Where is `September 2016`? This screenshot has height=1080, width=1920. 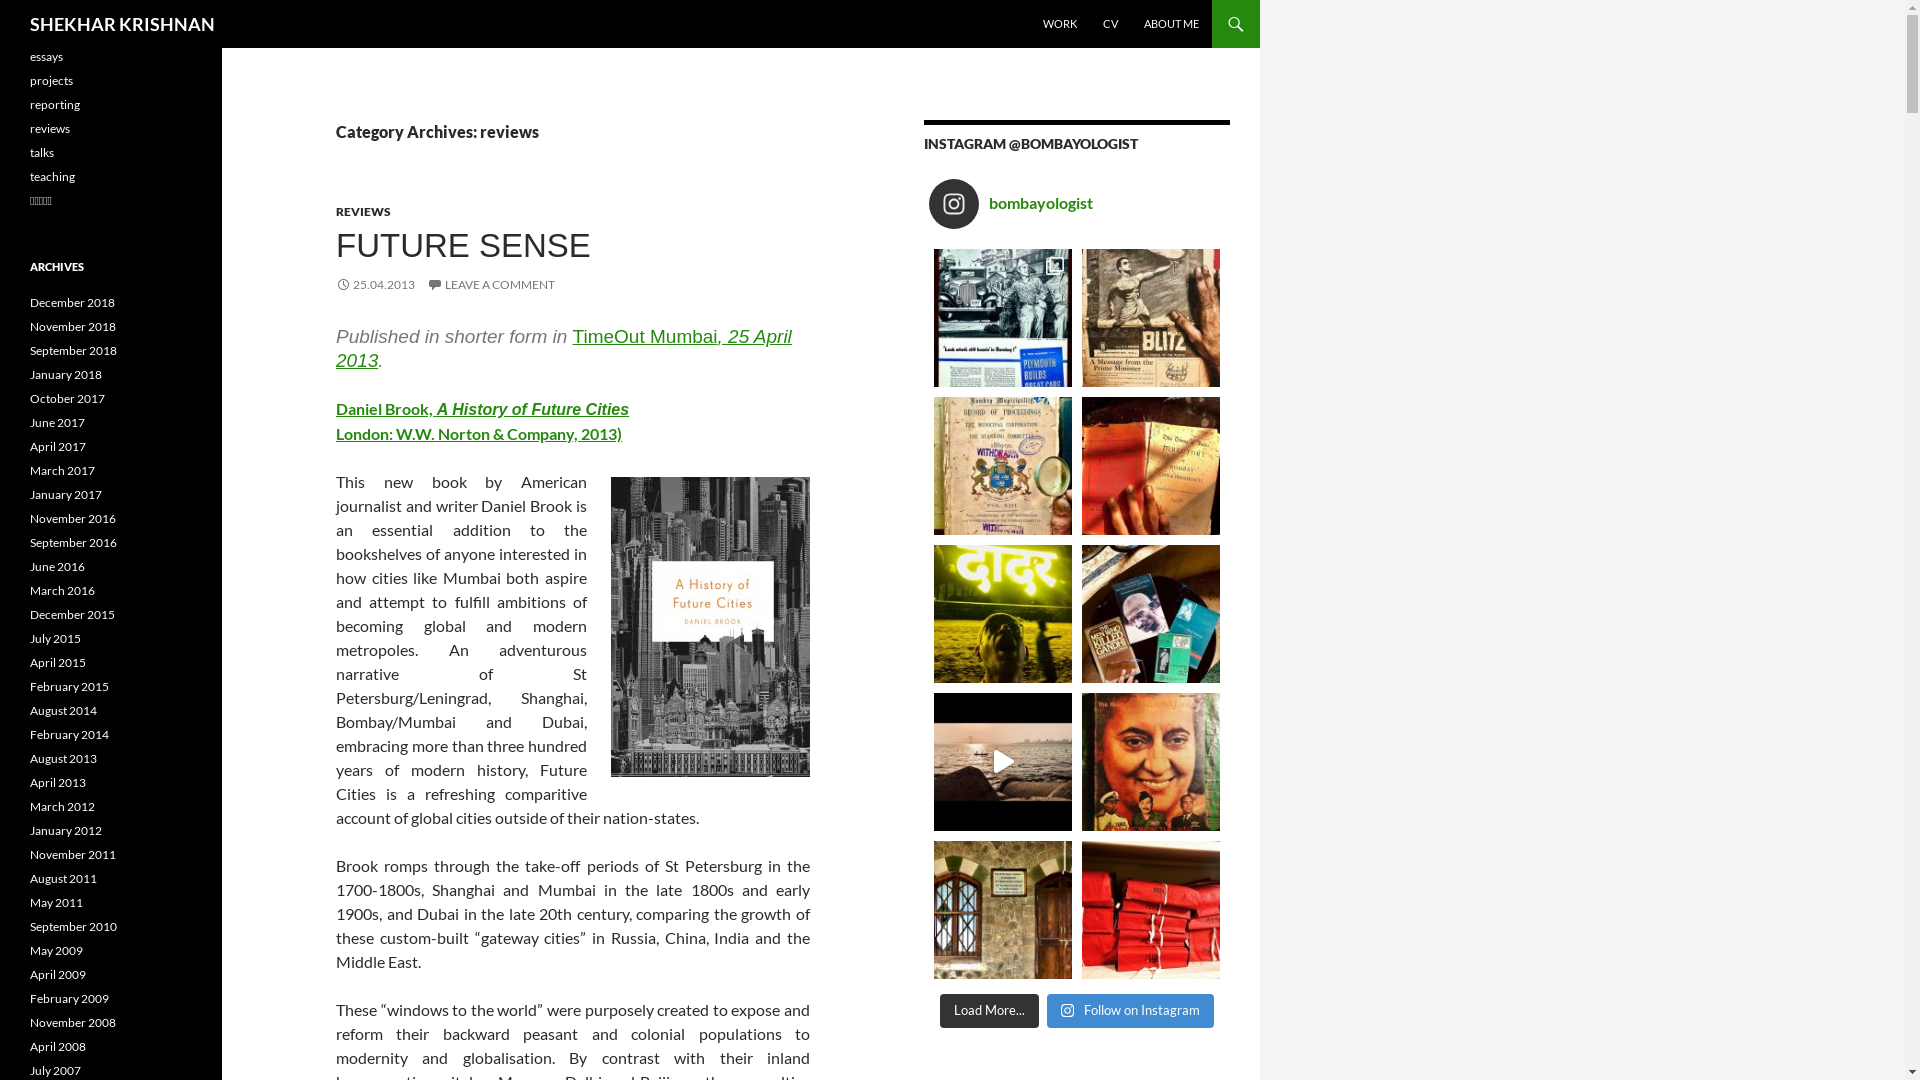 September 2016 is located at coordinates (74, 542).